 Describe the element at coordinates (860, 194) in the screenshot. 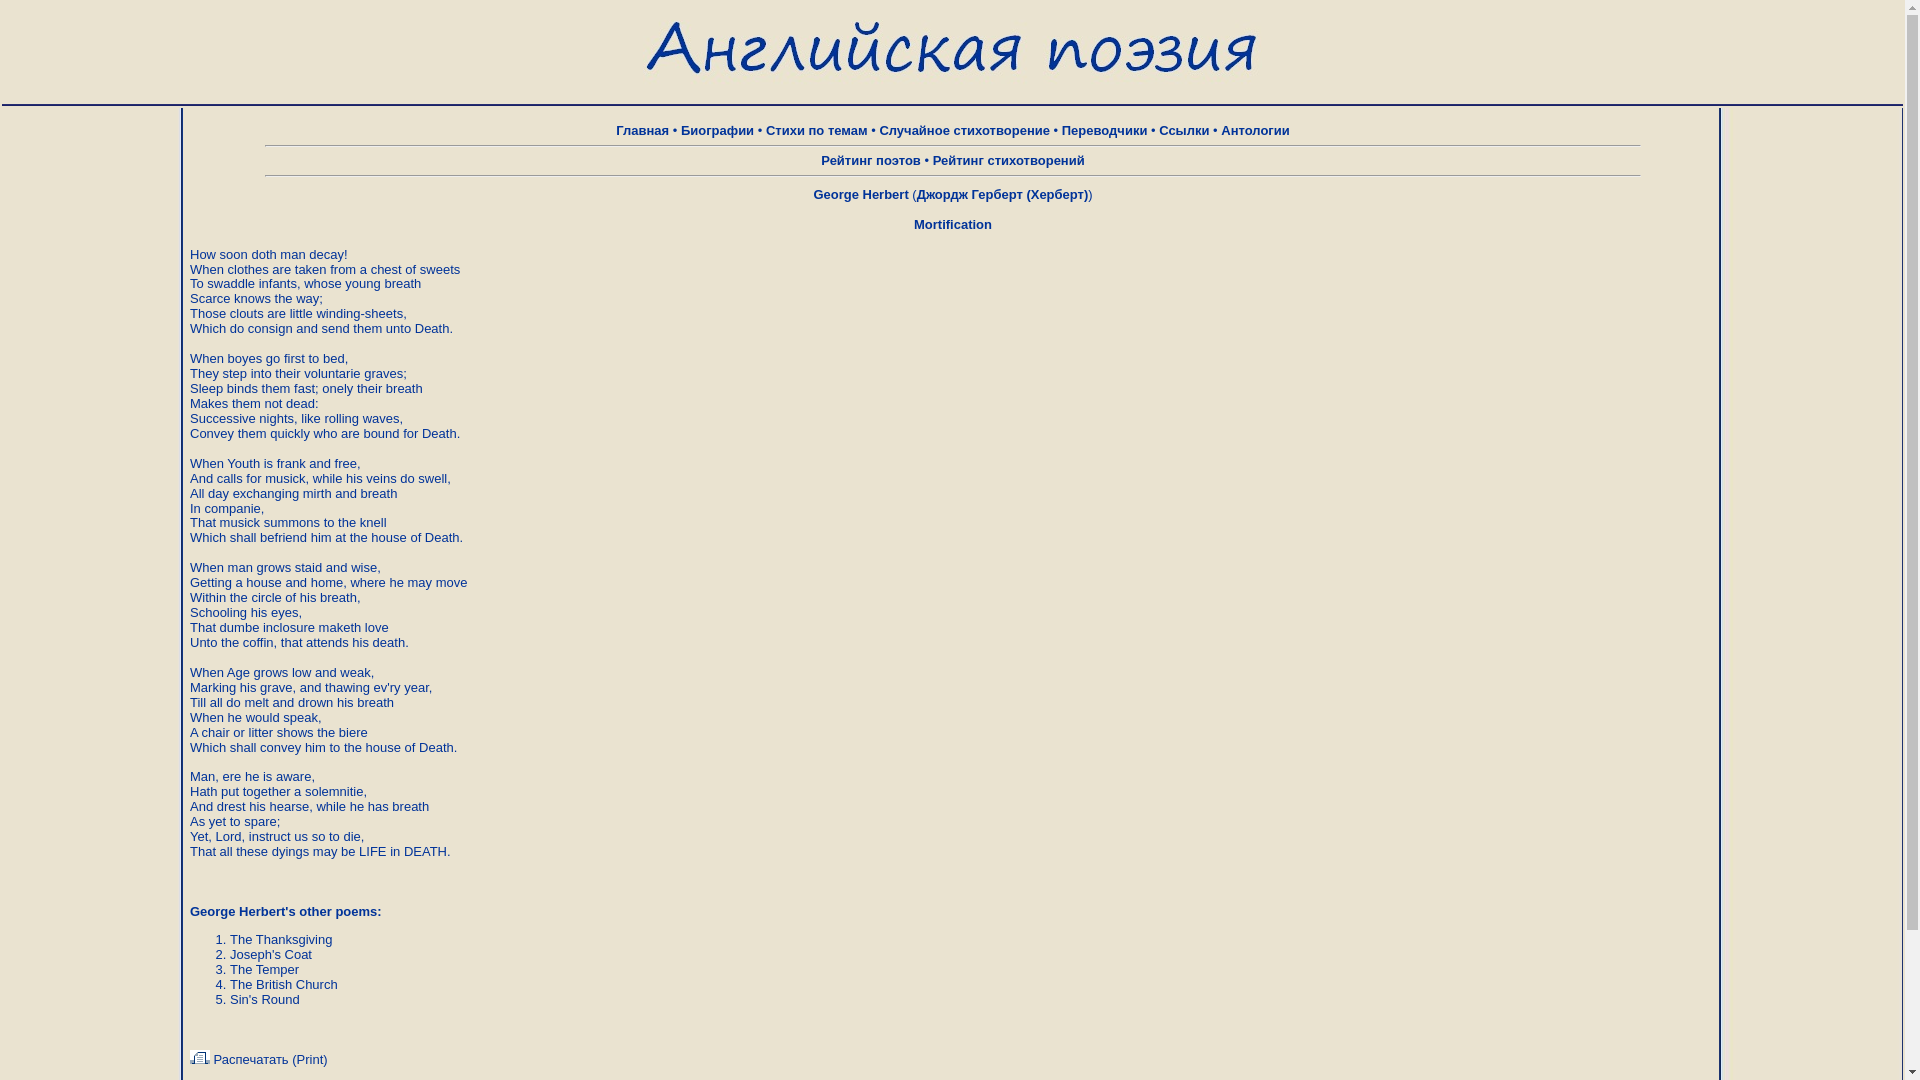

I see `George Herbert` at that location.